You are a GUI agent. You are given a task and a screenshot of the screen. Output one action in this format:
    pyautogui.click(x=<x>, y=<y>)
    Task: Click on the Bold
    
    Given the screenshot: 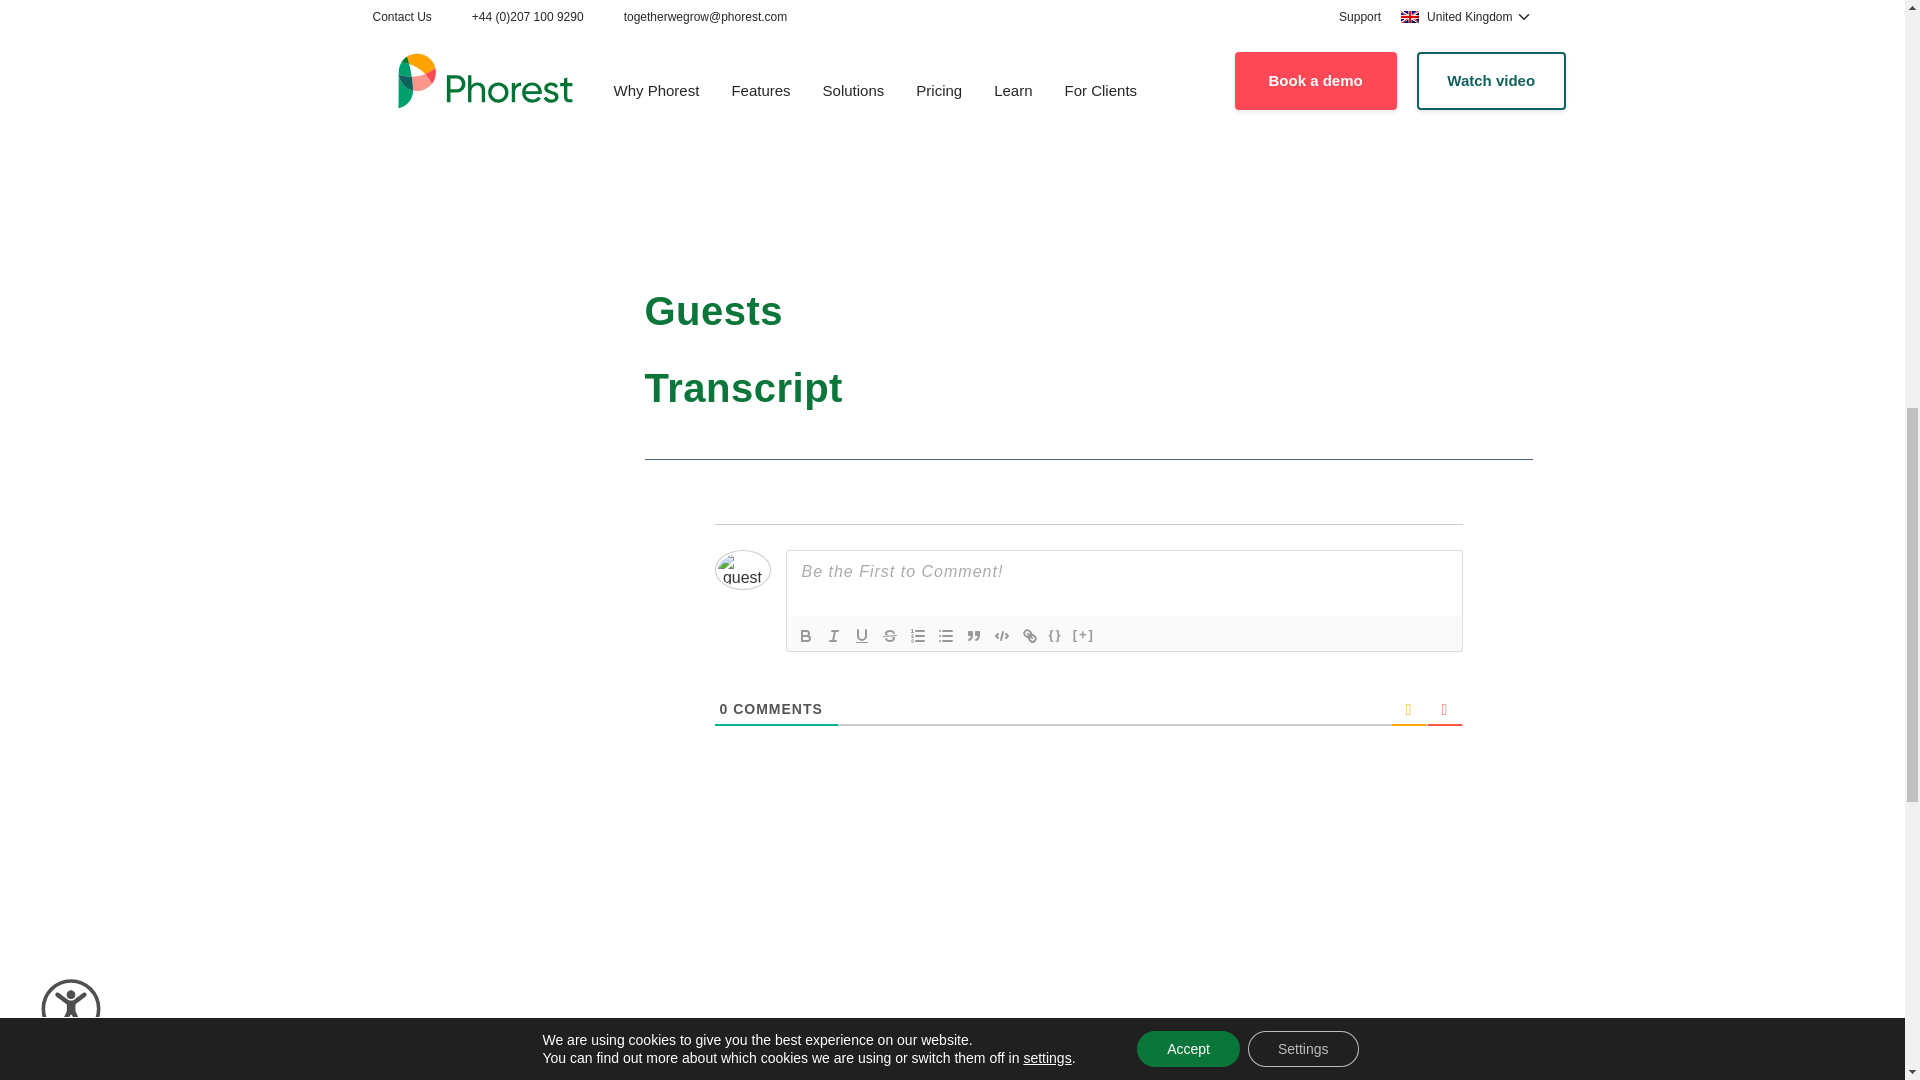 What is the action you would take?
    pyautogui.click(x=805, y=636)
    